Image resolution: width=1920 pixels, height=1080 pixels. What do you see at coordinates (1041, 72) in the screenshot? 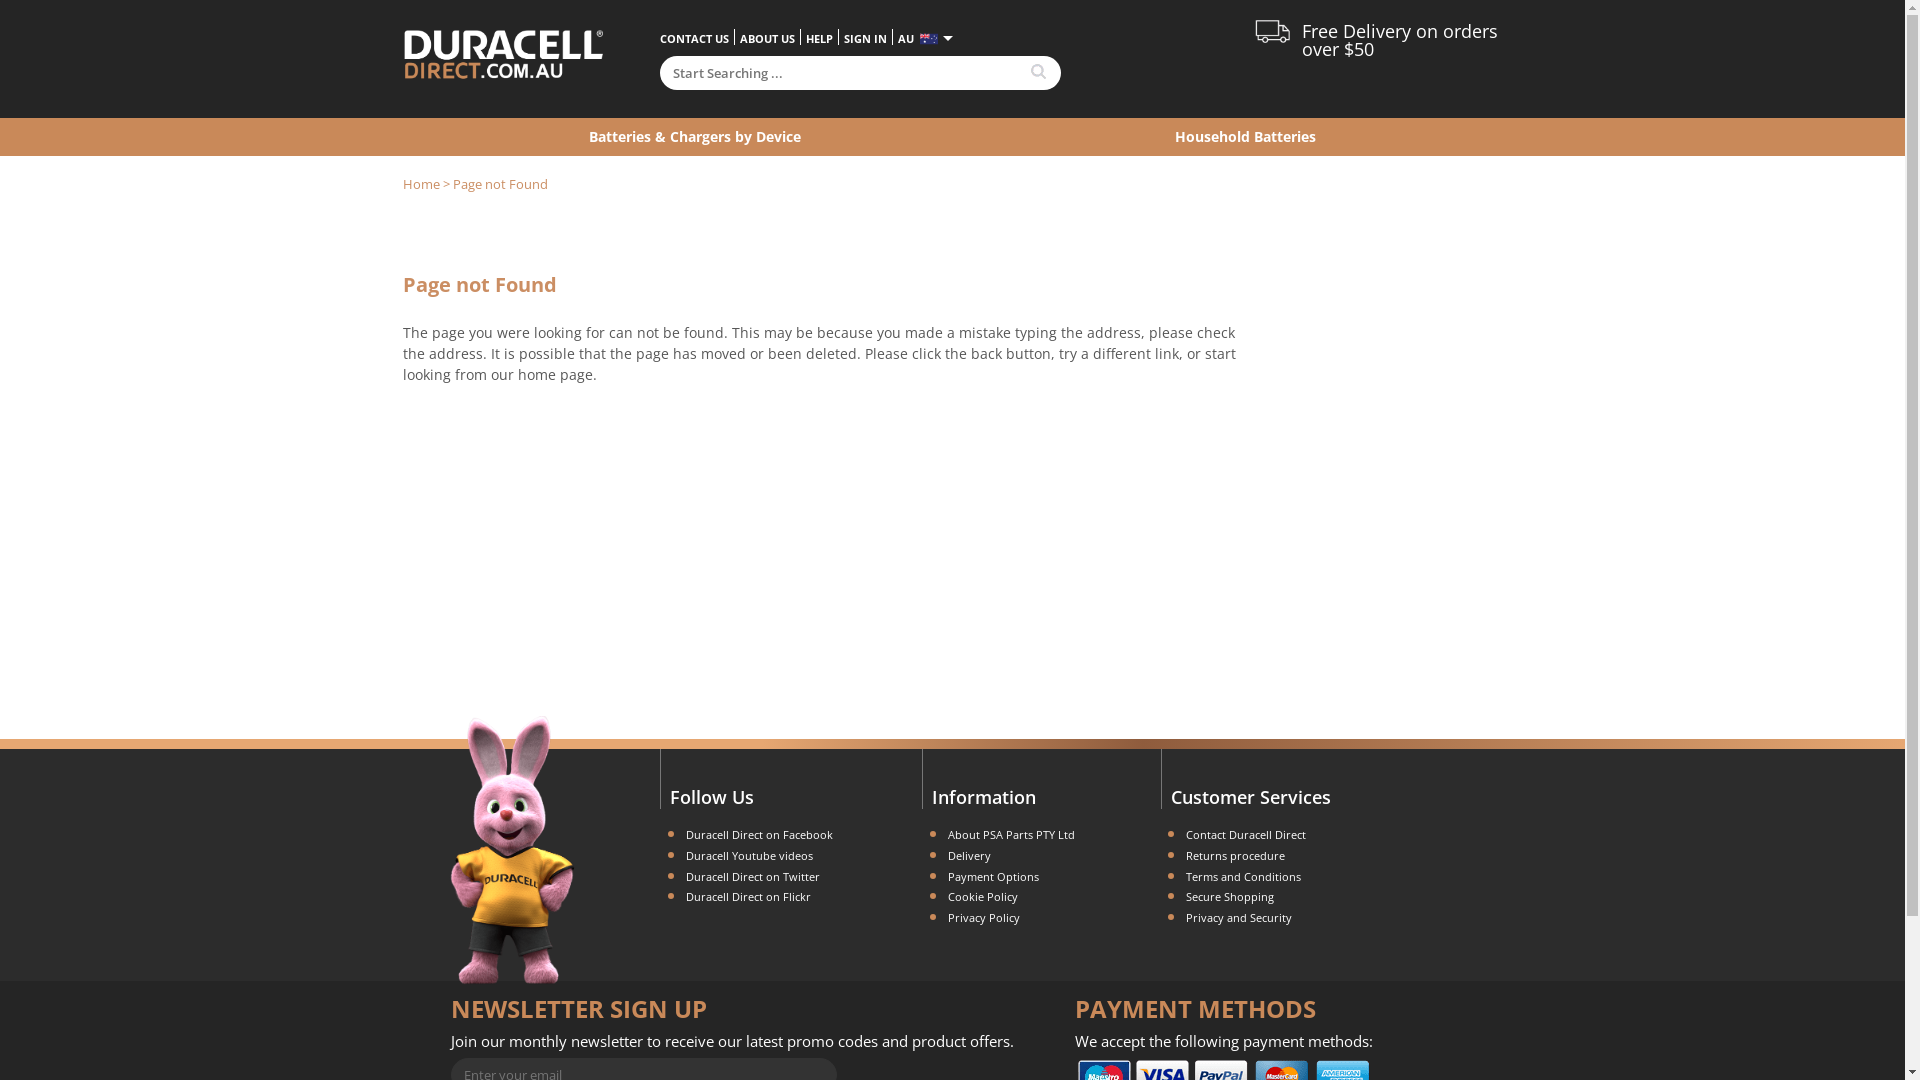
I see ` ` at bounding box center [1041, 72].